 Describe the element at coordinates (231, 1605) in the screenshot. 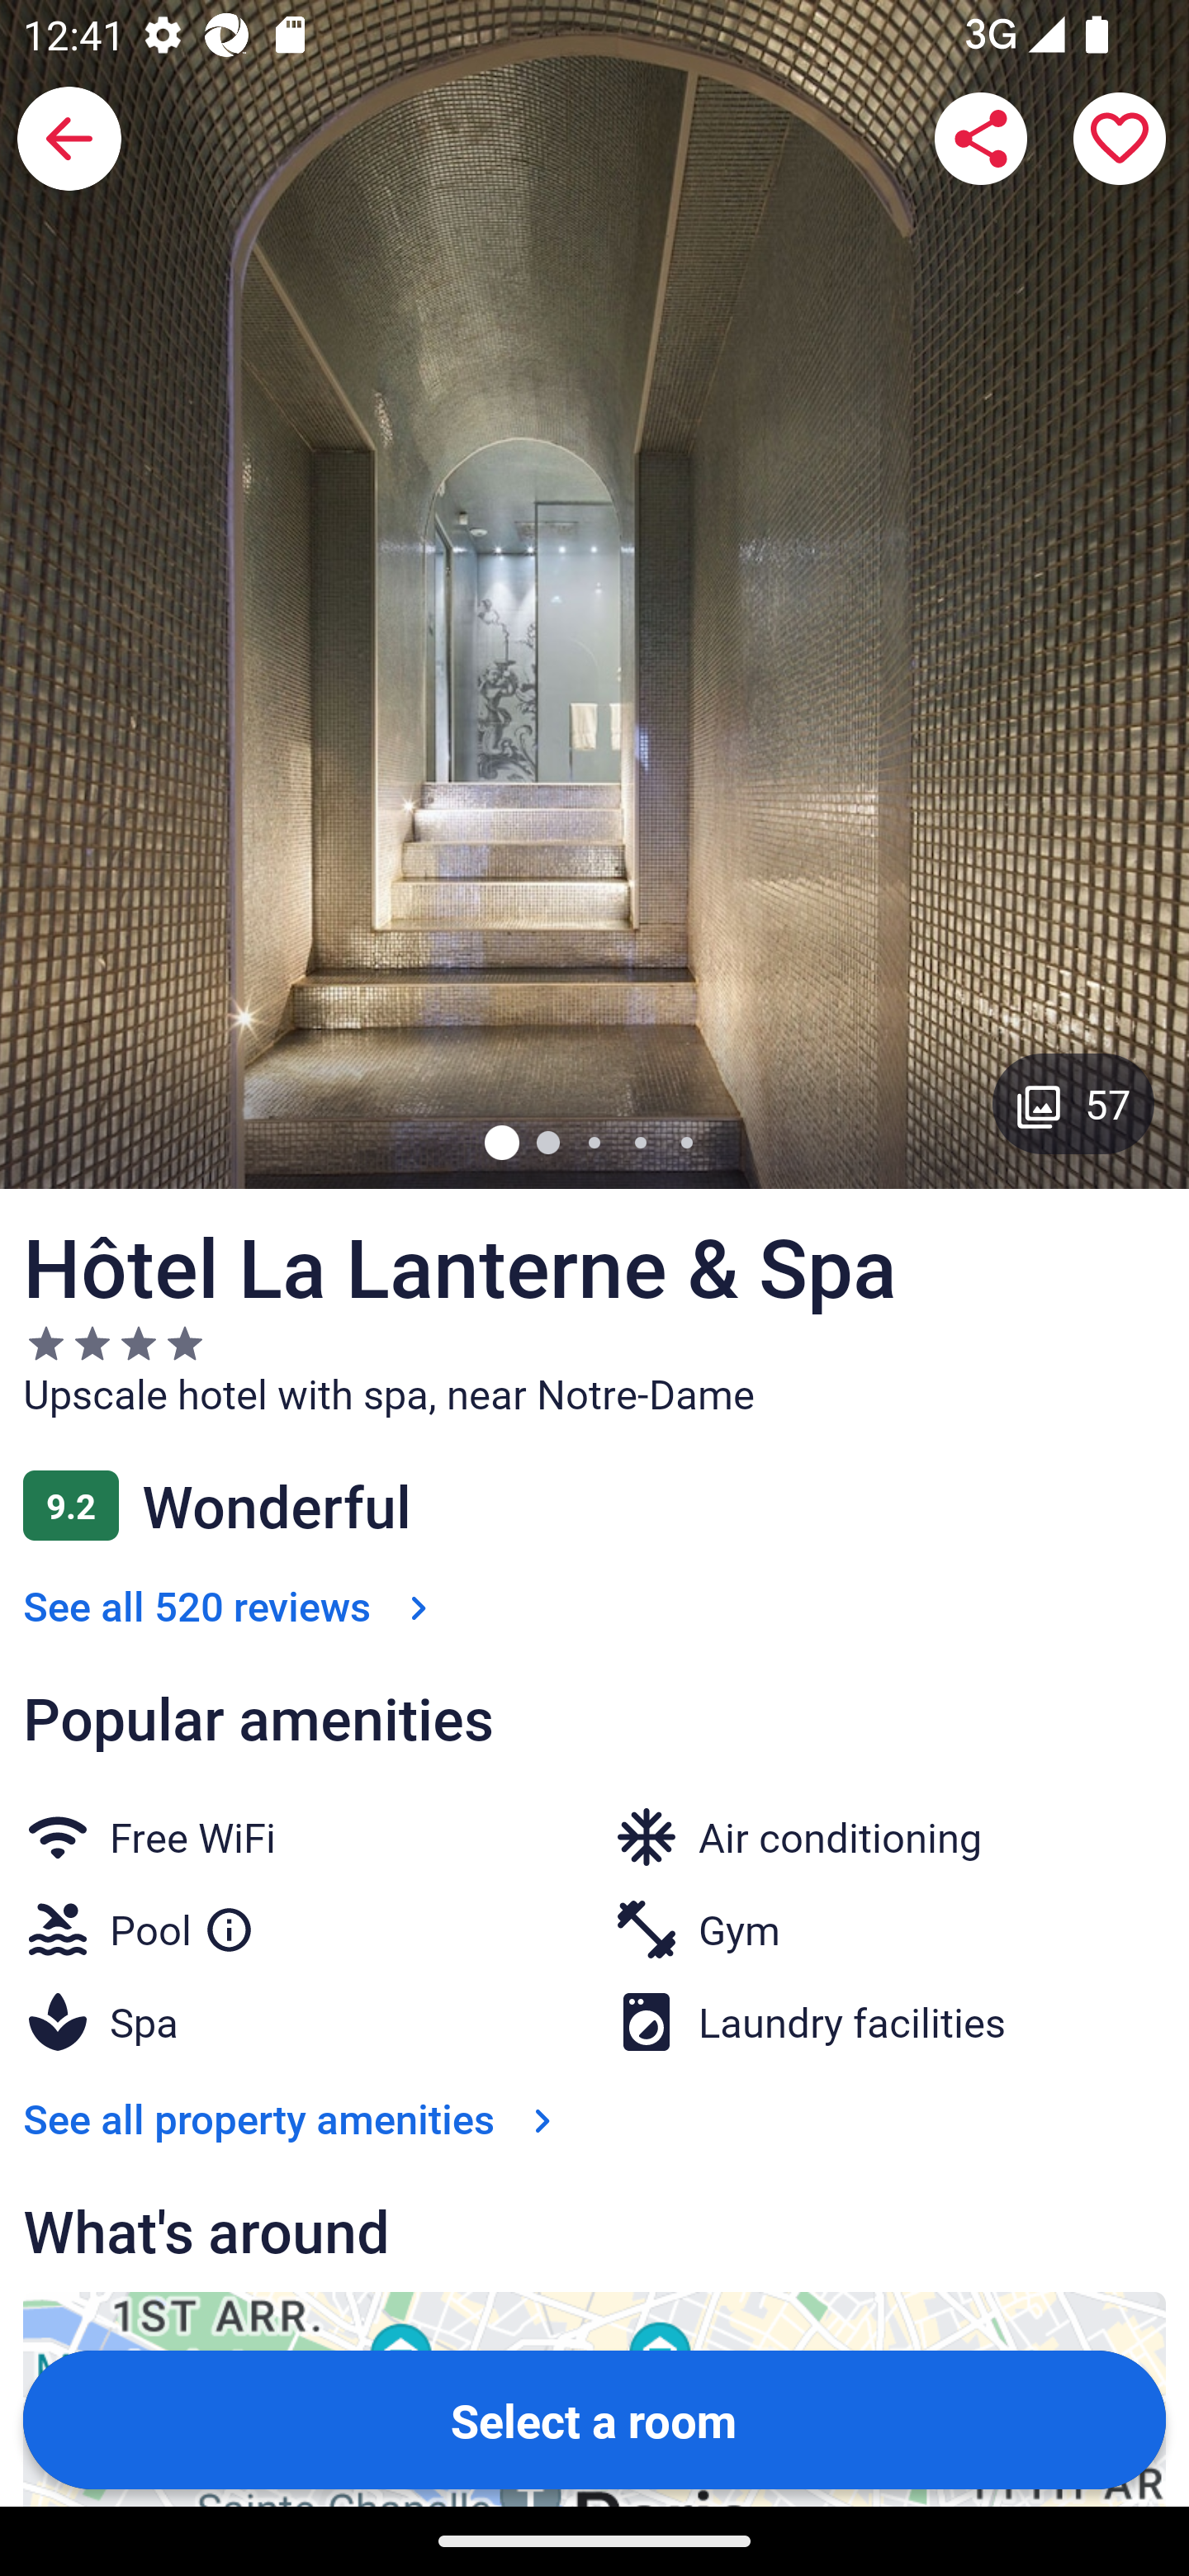

I see `See all 520 reviews See all 520 reviews Link` at that location.